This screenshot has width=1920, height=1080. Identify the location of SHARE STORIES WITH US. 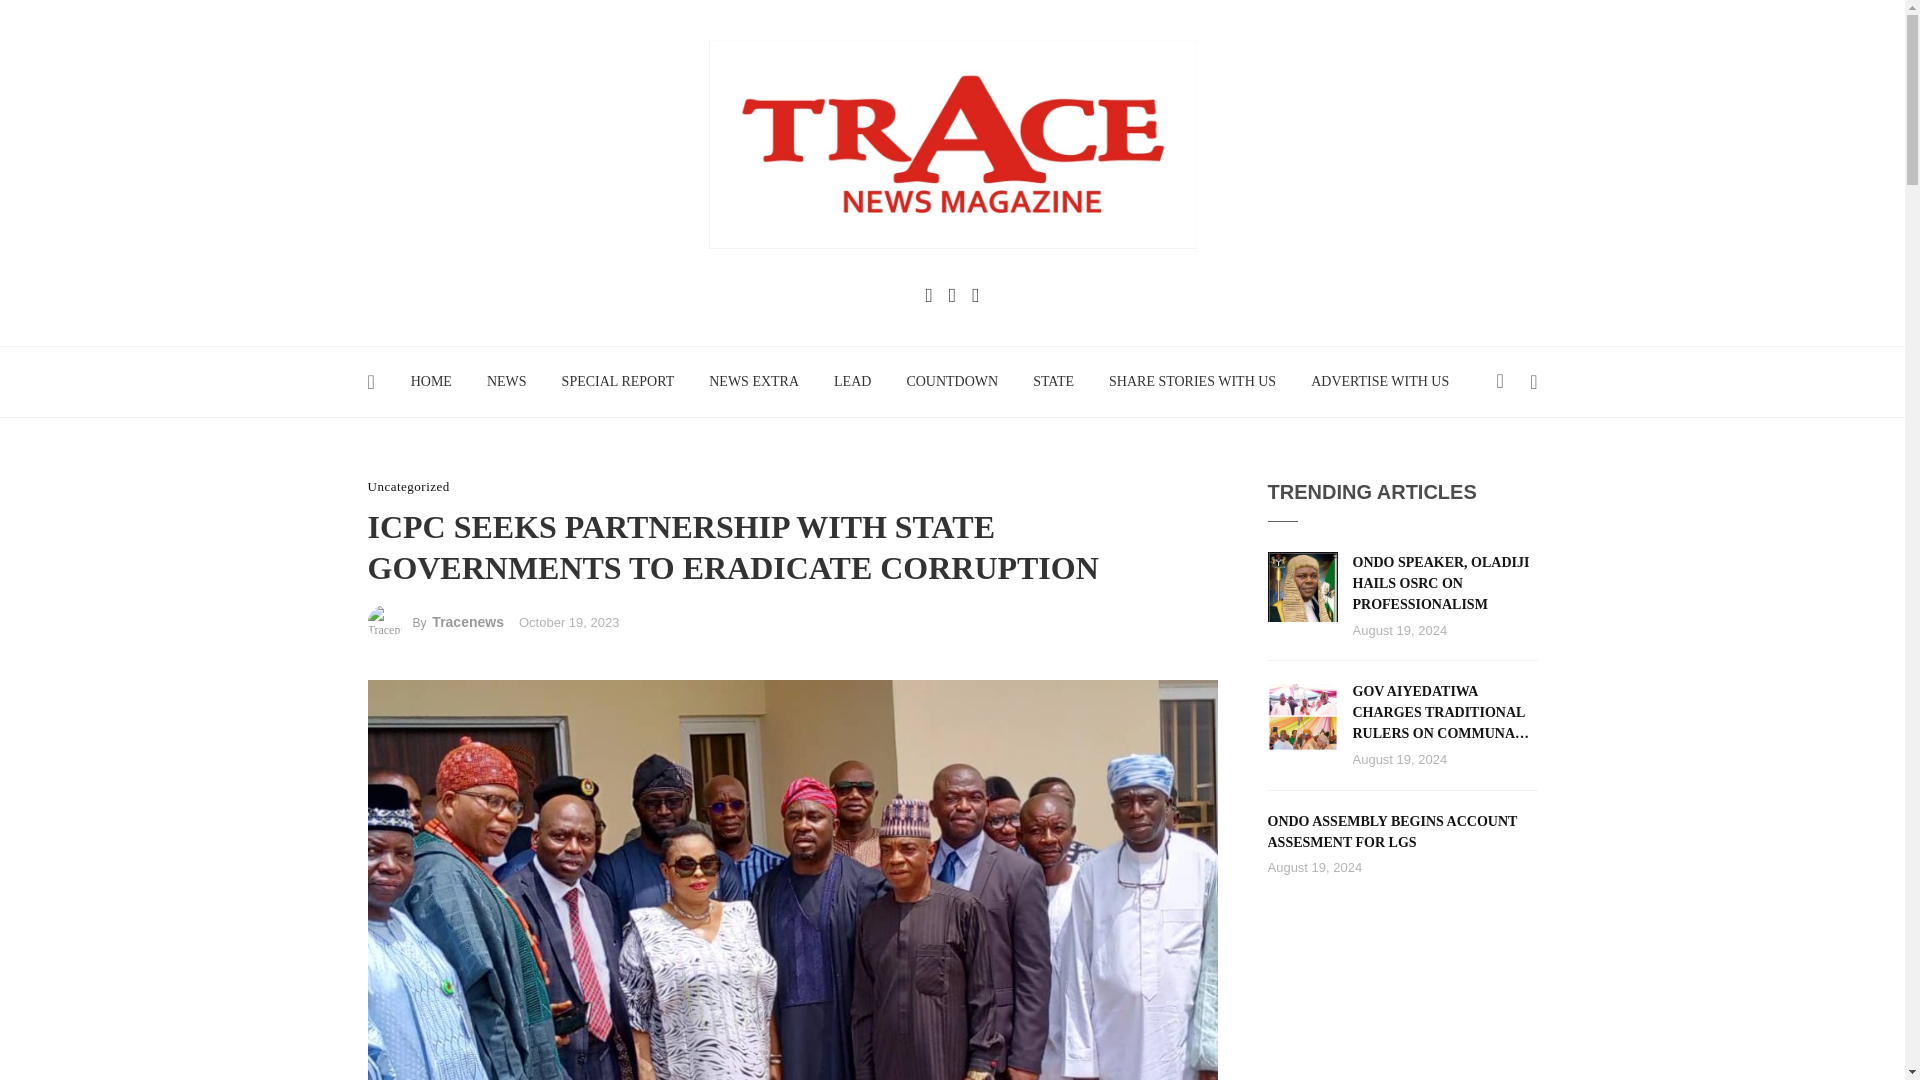
(1193, 381).